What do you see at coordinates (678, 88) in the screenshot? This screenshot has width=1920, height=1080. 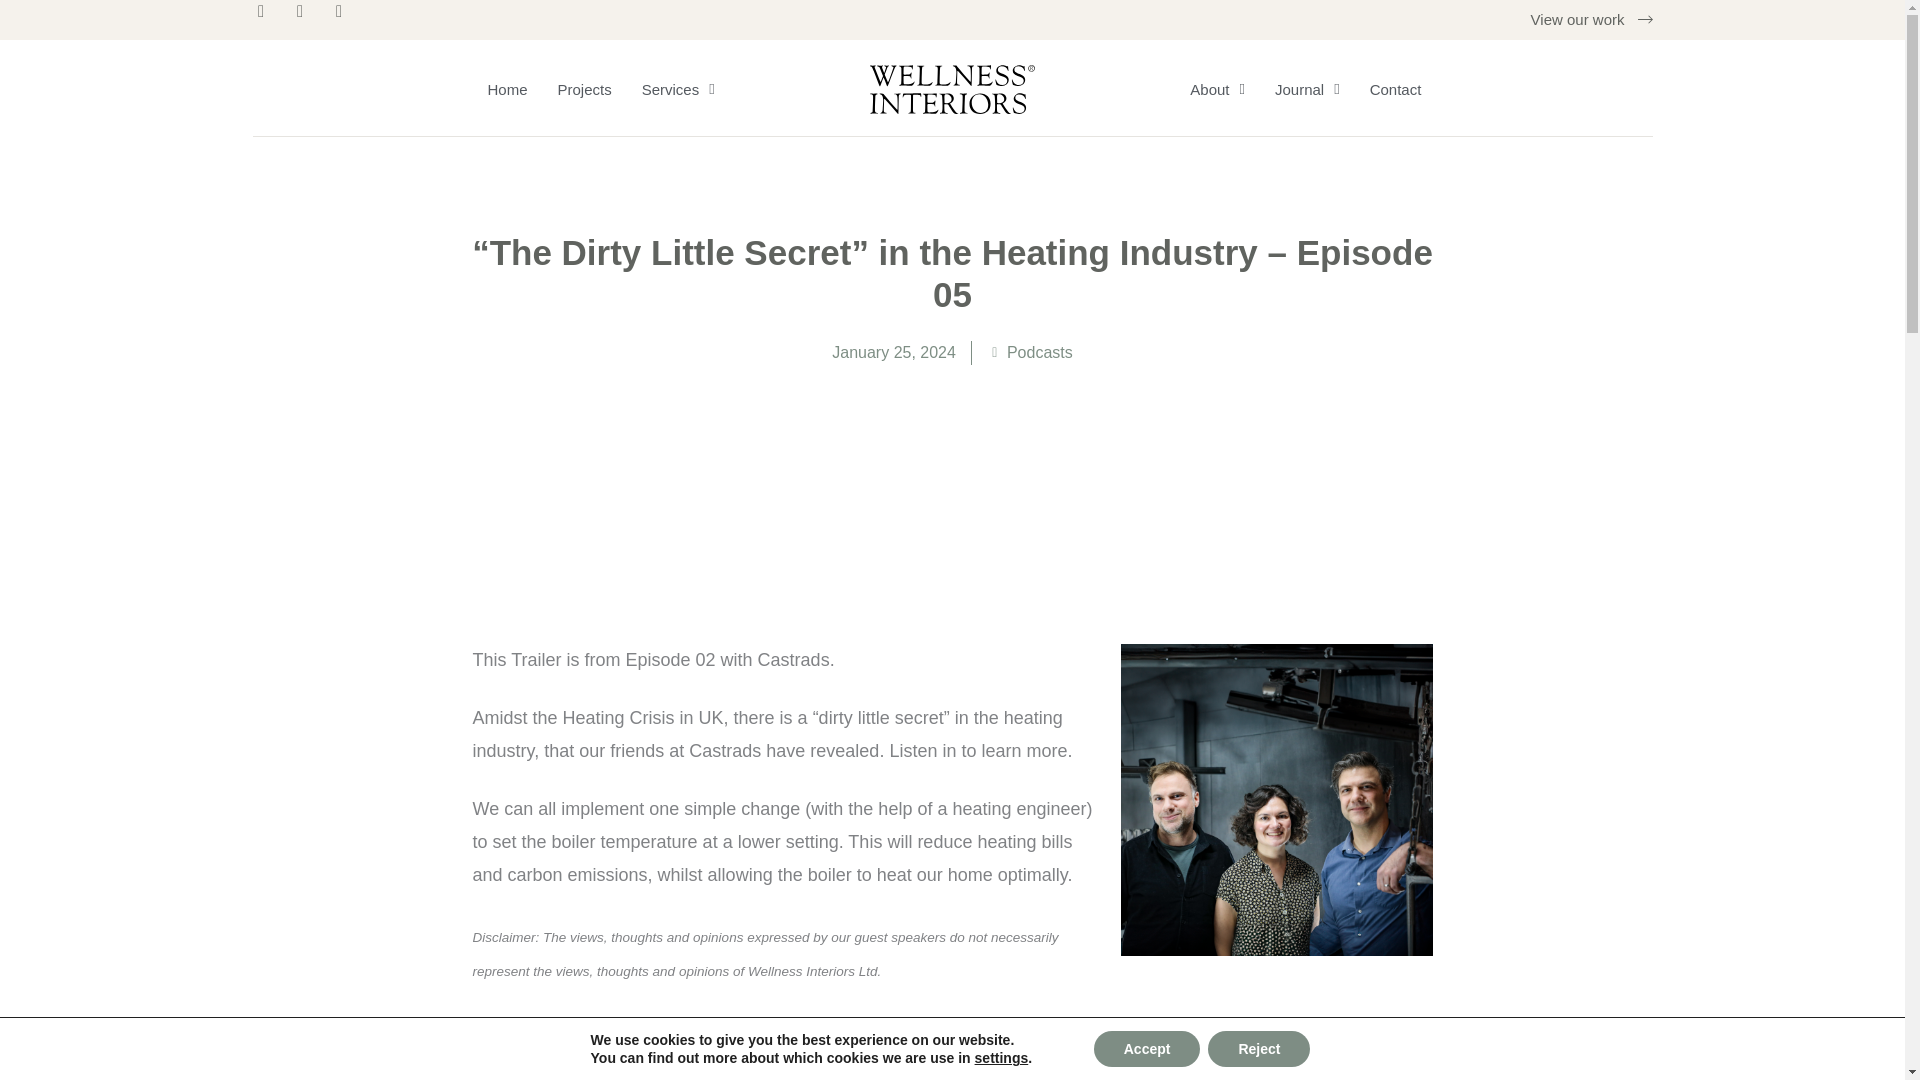 I see `Services` at bounding box center [678, 88].